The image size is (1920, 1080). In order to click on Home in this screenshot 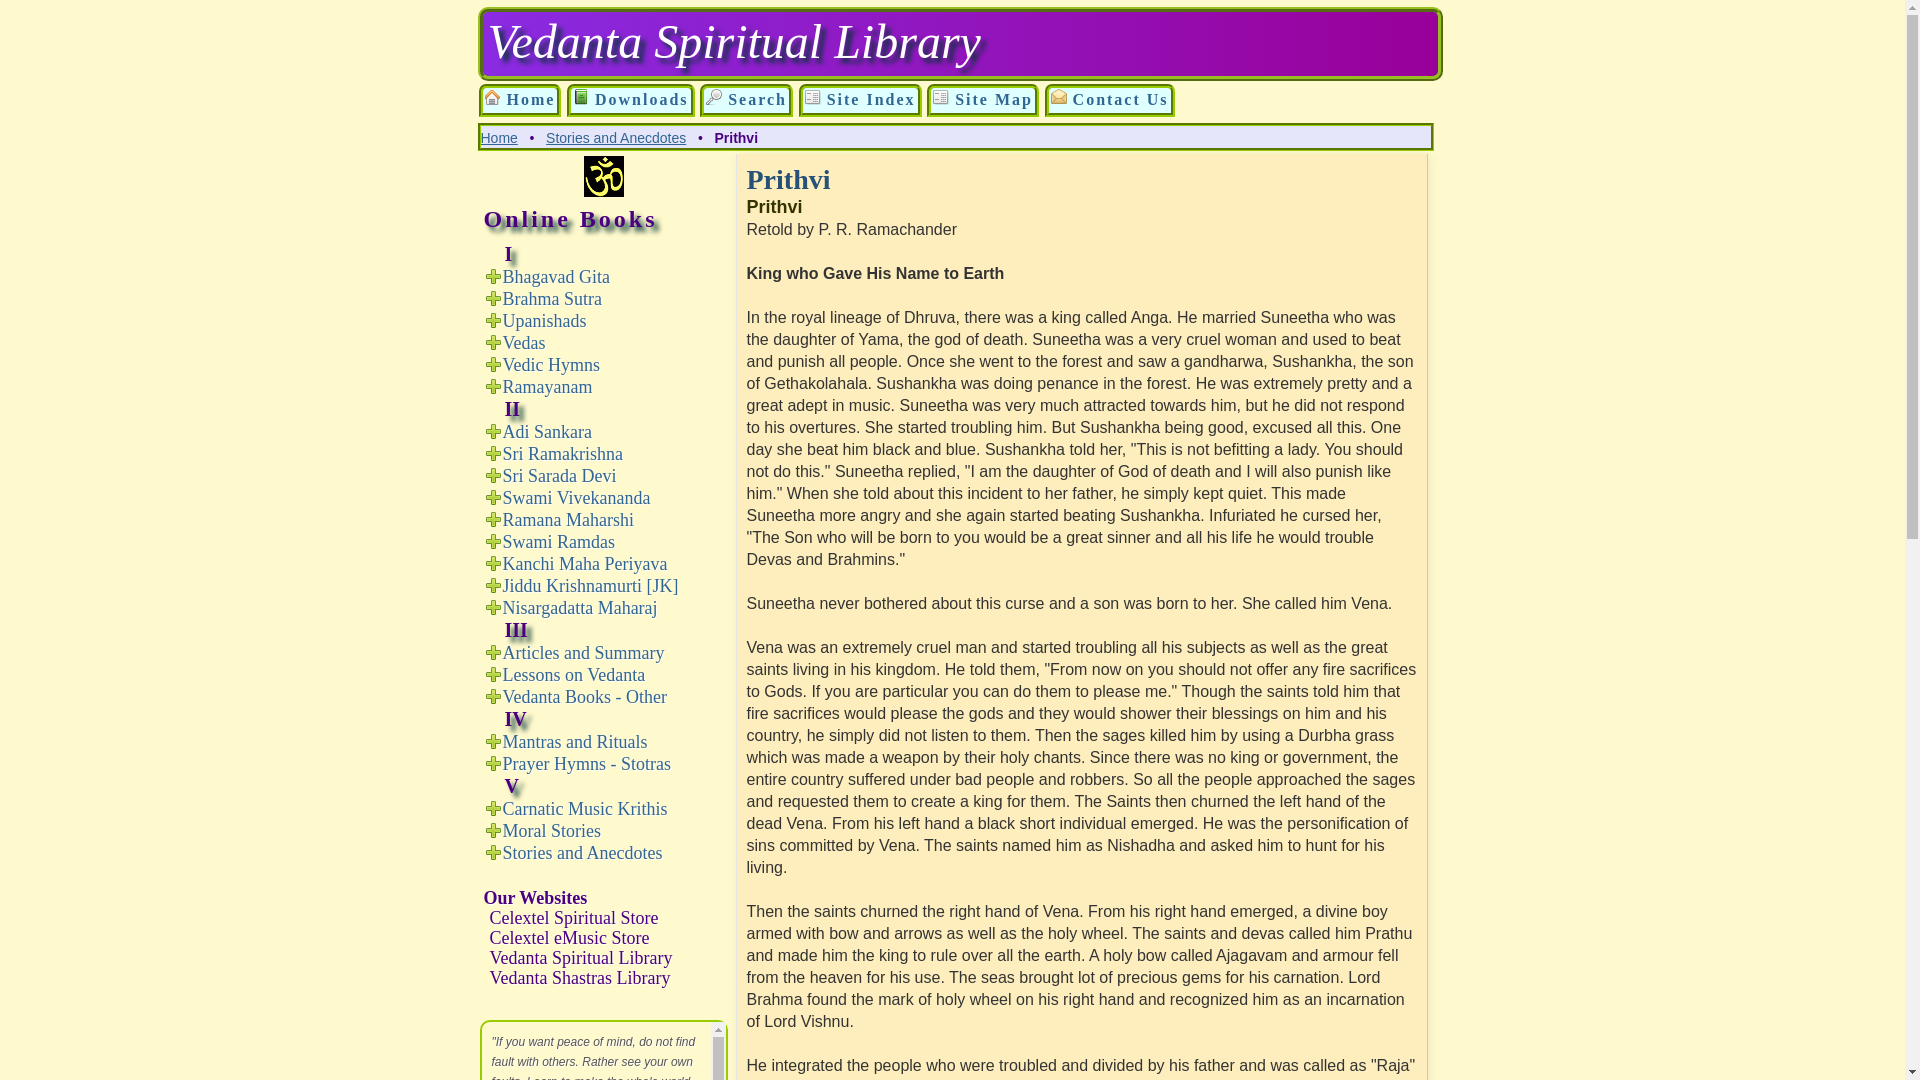, I will do `click(491, 96)`.